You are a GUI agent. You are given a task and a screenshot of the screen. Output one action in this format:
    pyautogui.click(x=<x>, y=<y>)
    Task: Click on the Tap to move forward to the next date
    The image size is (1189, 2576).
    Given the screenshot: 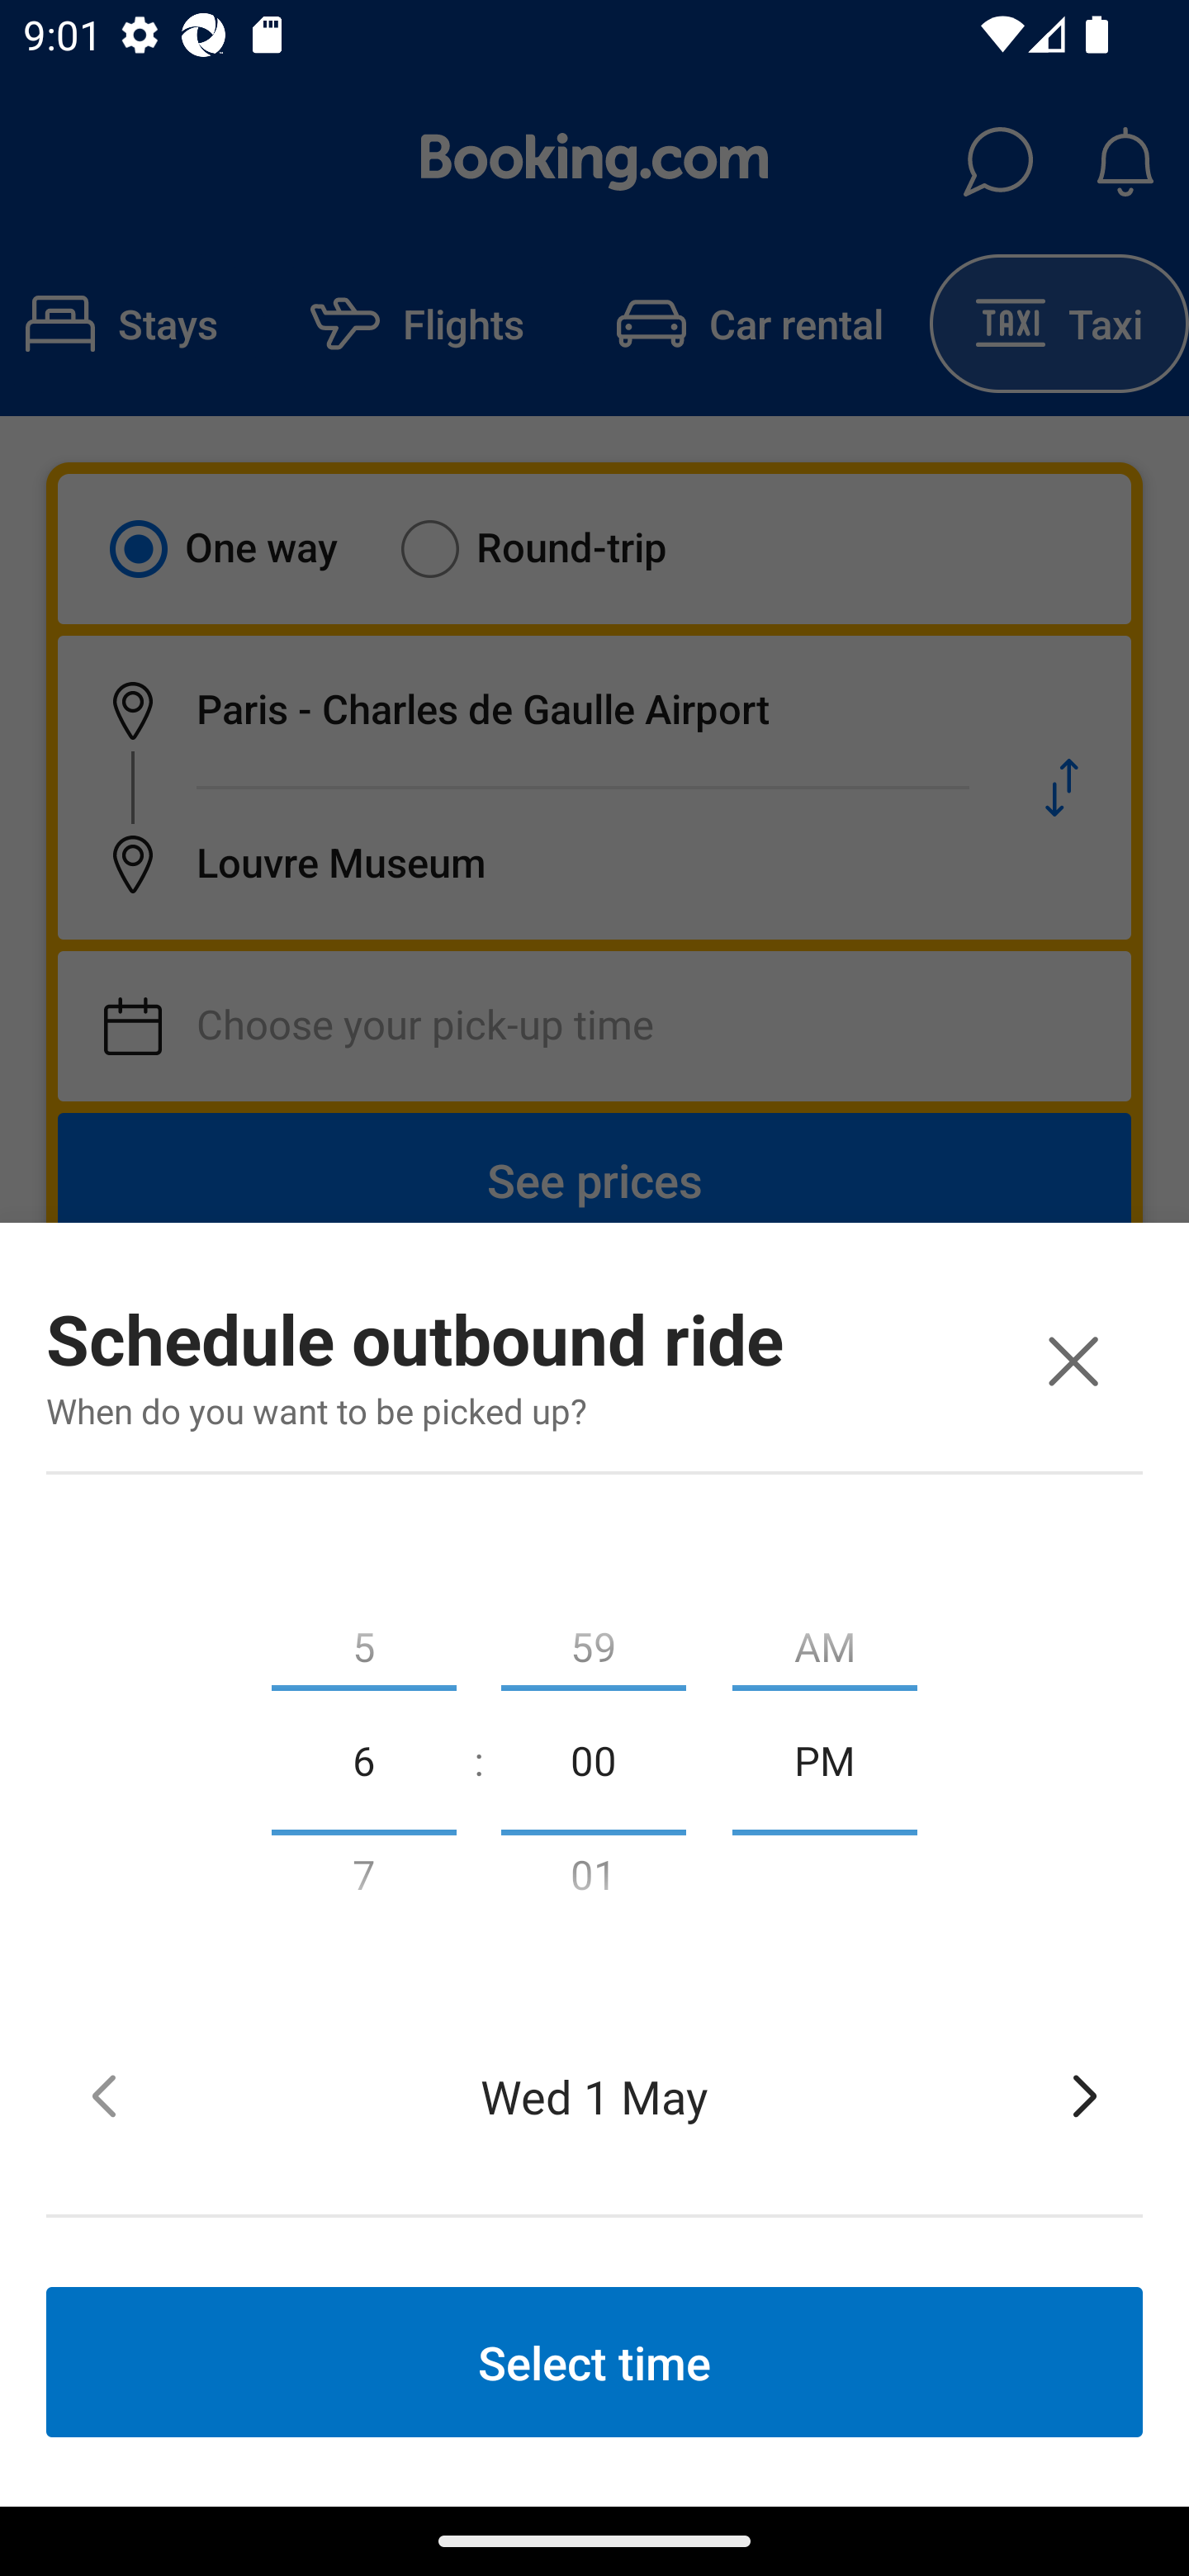 What is the action you would take?
    pyautogui.click(x=1085, y=2095)
    